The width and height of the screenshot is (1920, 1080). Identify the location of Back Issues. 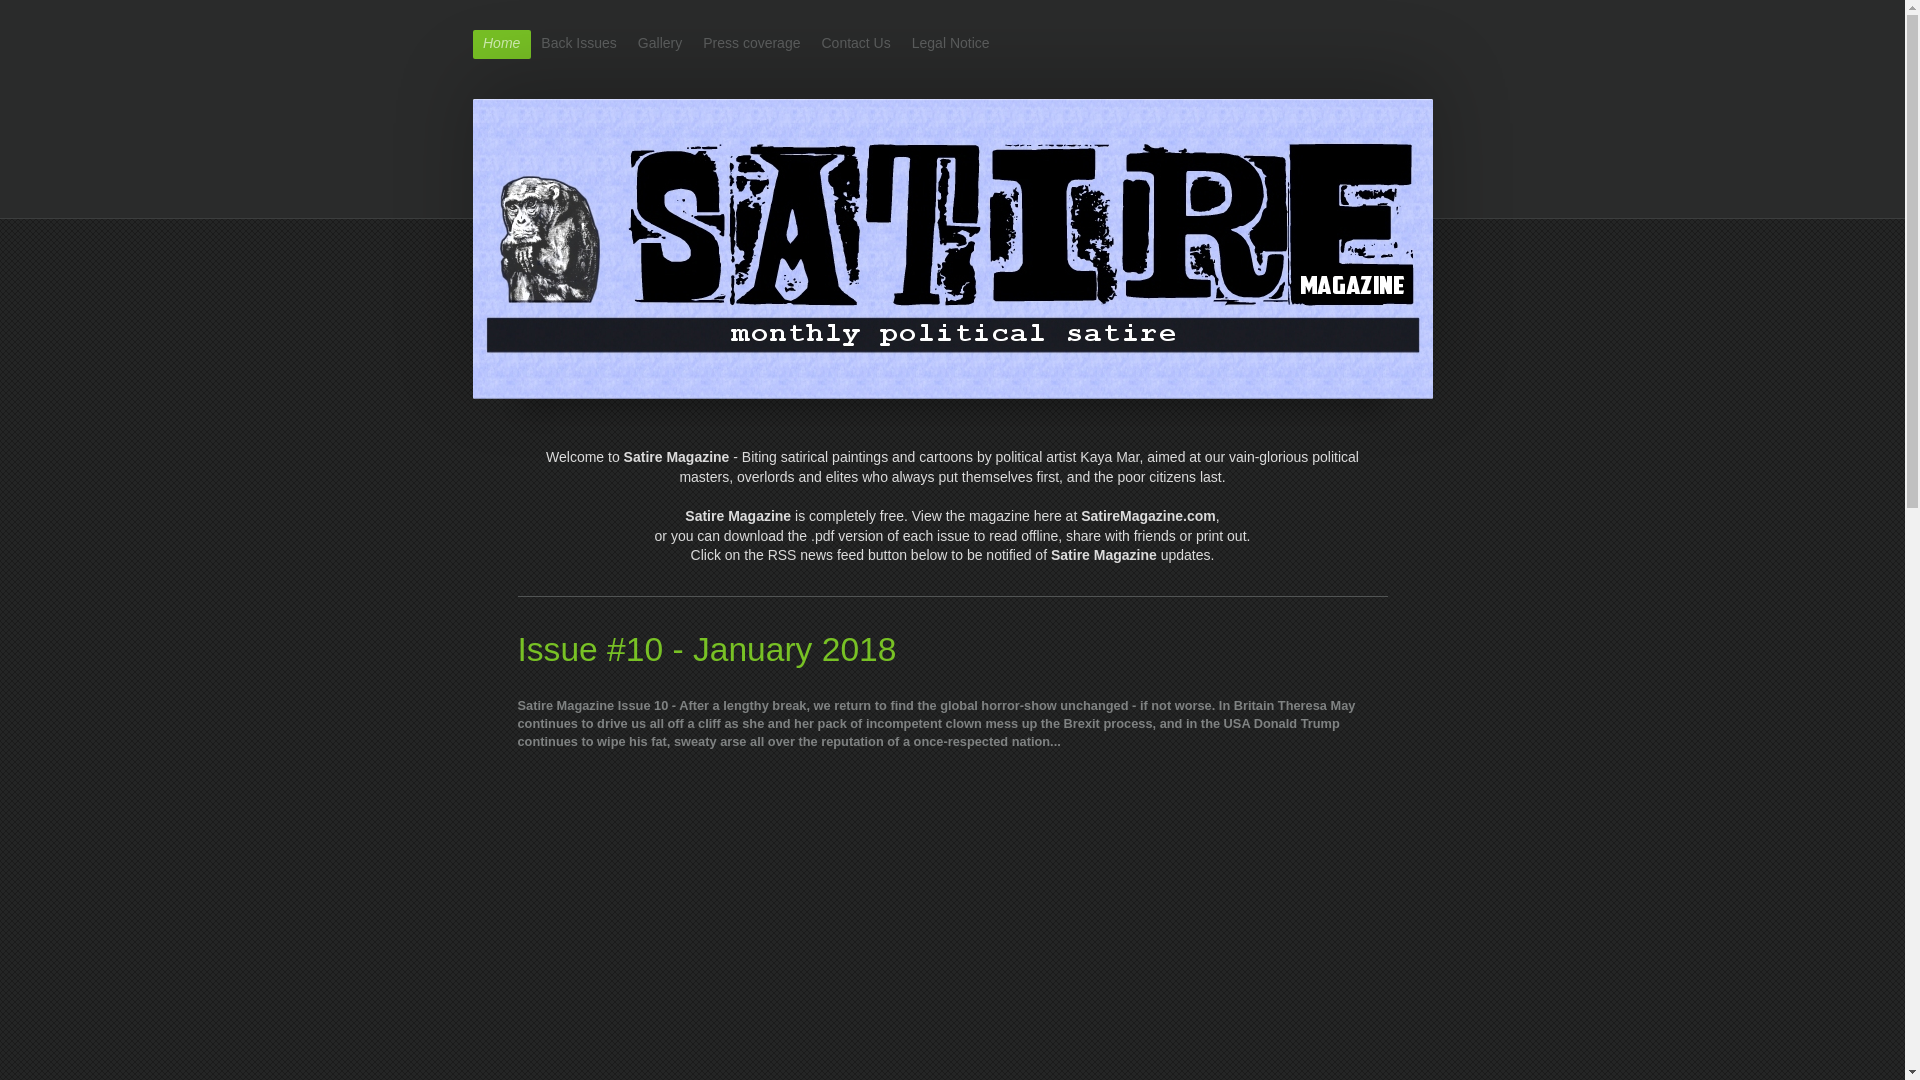
(579, 44).